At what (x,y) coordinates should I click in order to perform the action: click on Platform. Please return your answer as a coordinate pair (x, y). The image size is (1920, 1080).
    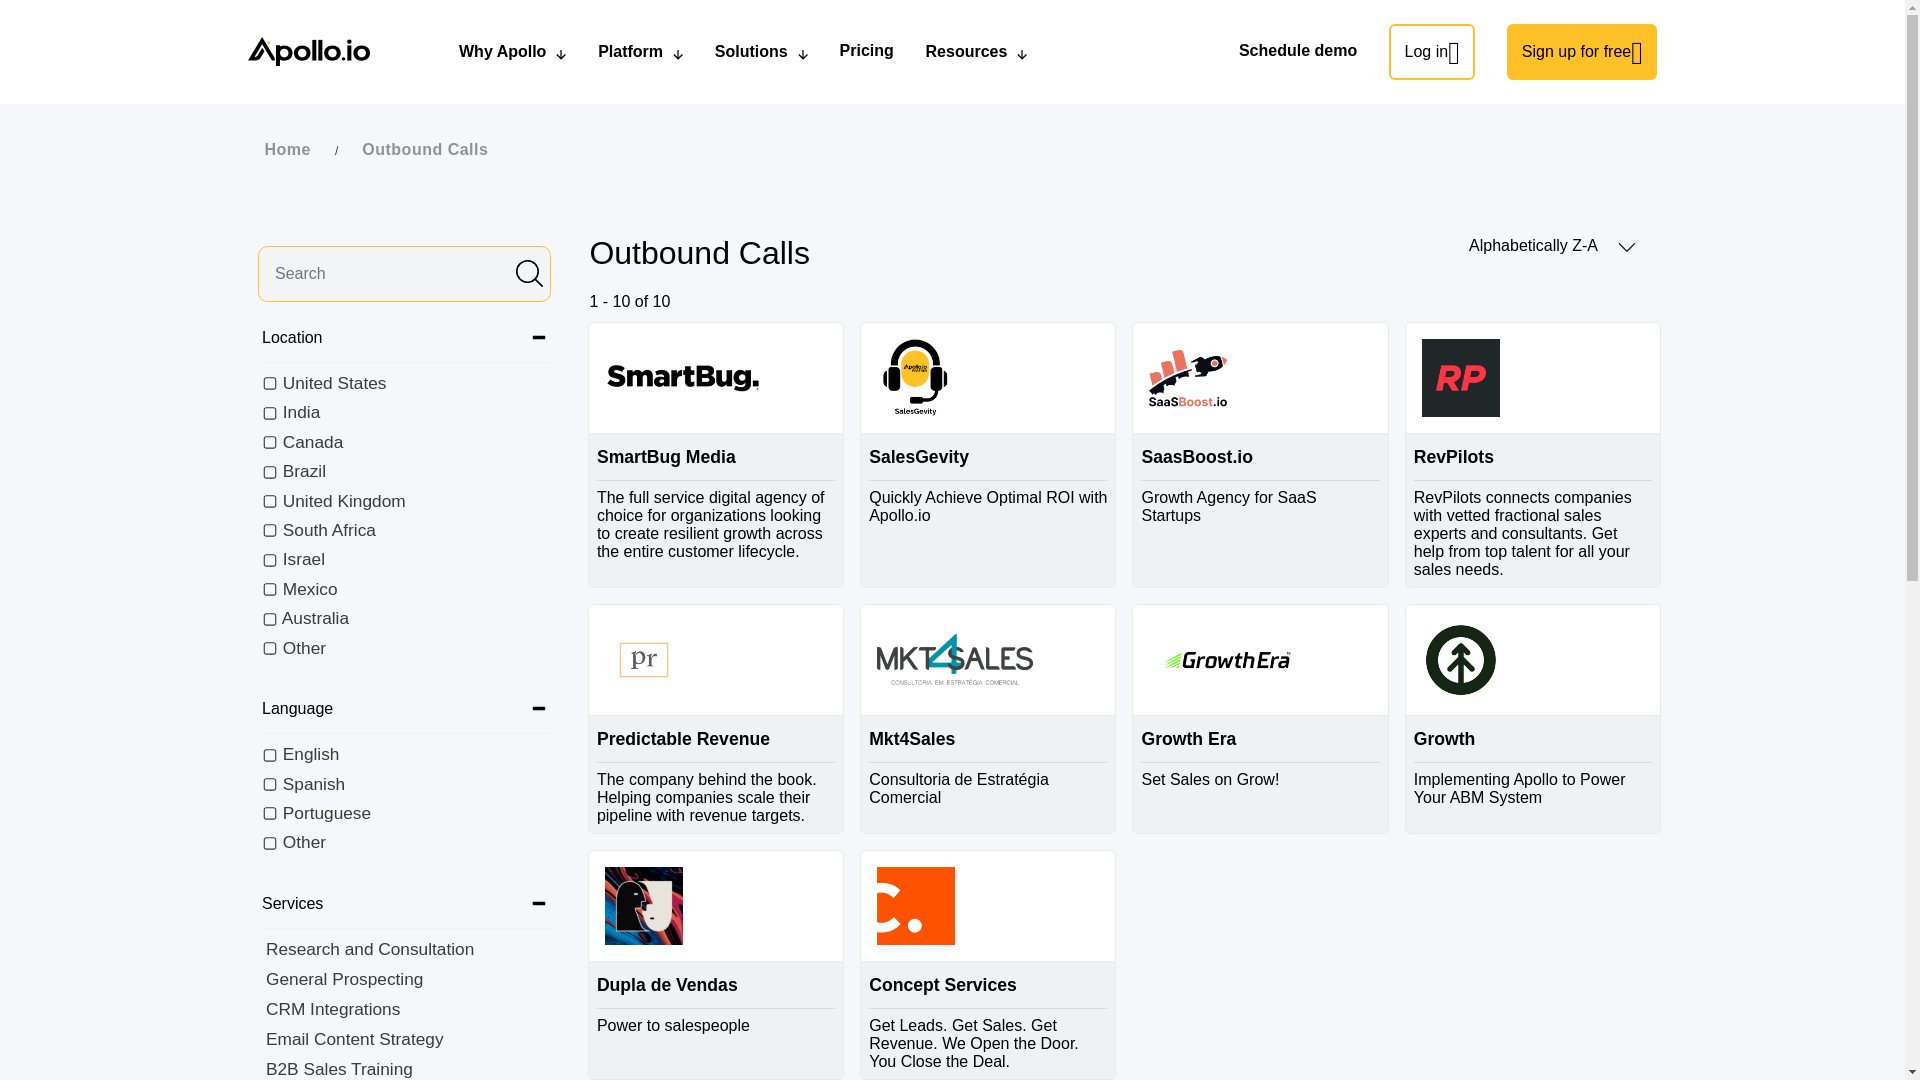
    Looking at the image, I should click on (640, 51).